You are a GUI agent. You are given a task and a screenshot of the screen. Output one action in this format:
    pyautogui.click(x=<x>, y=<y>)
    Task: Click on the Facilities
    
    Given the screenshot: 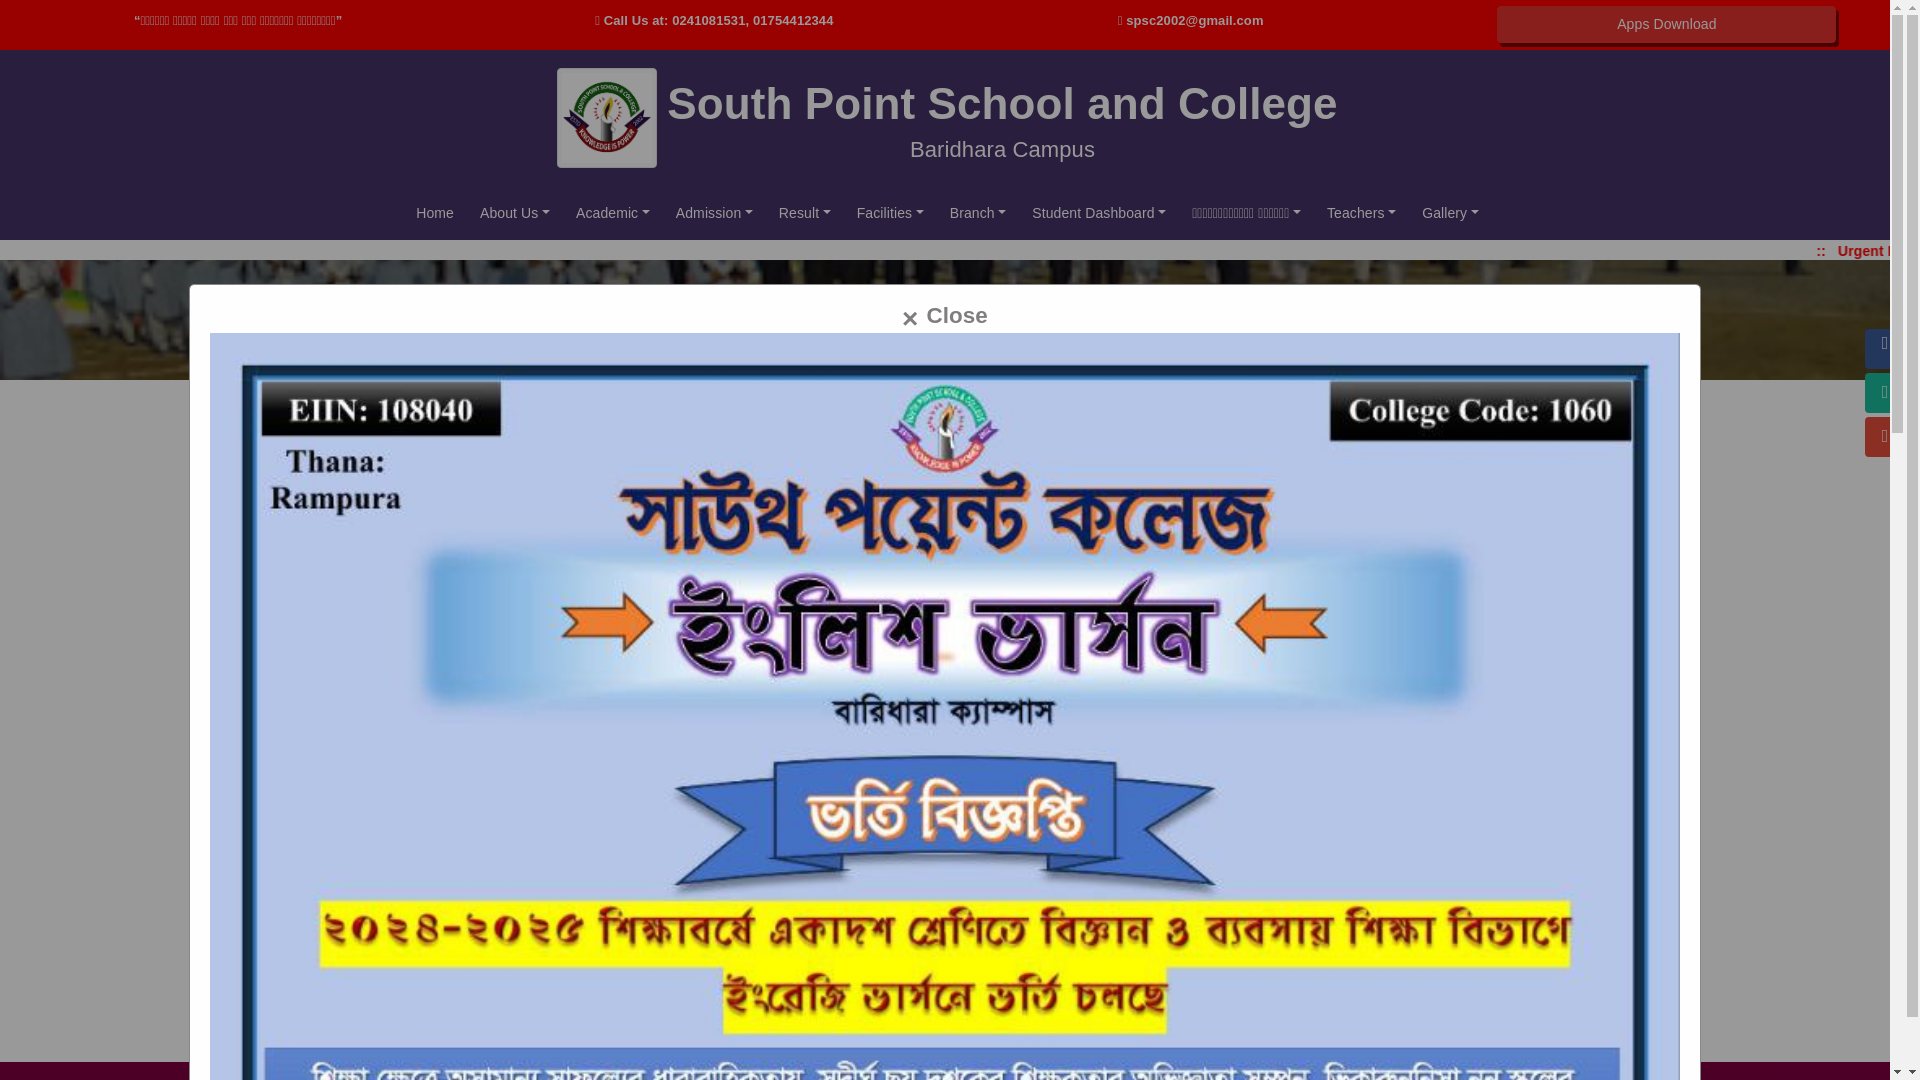 What is the action you would take?
    pyautogui.click(x=890, y=213)
    